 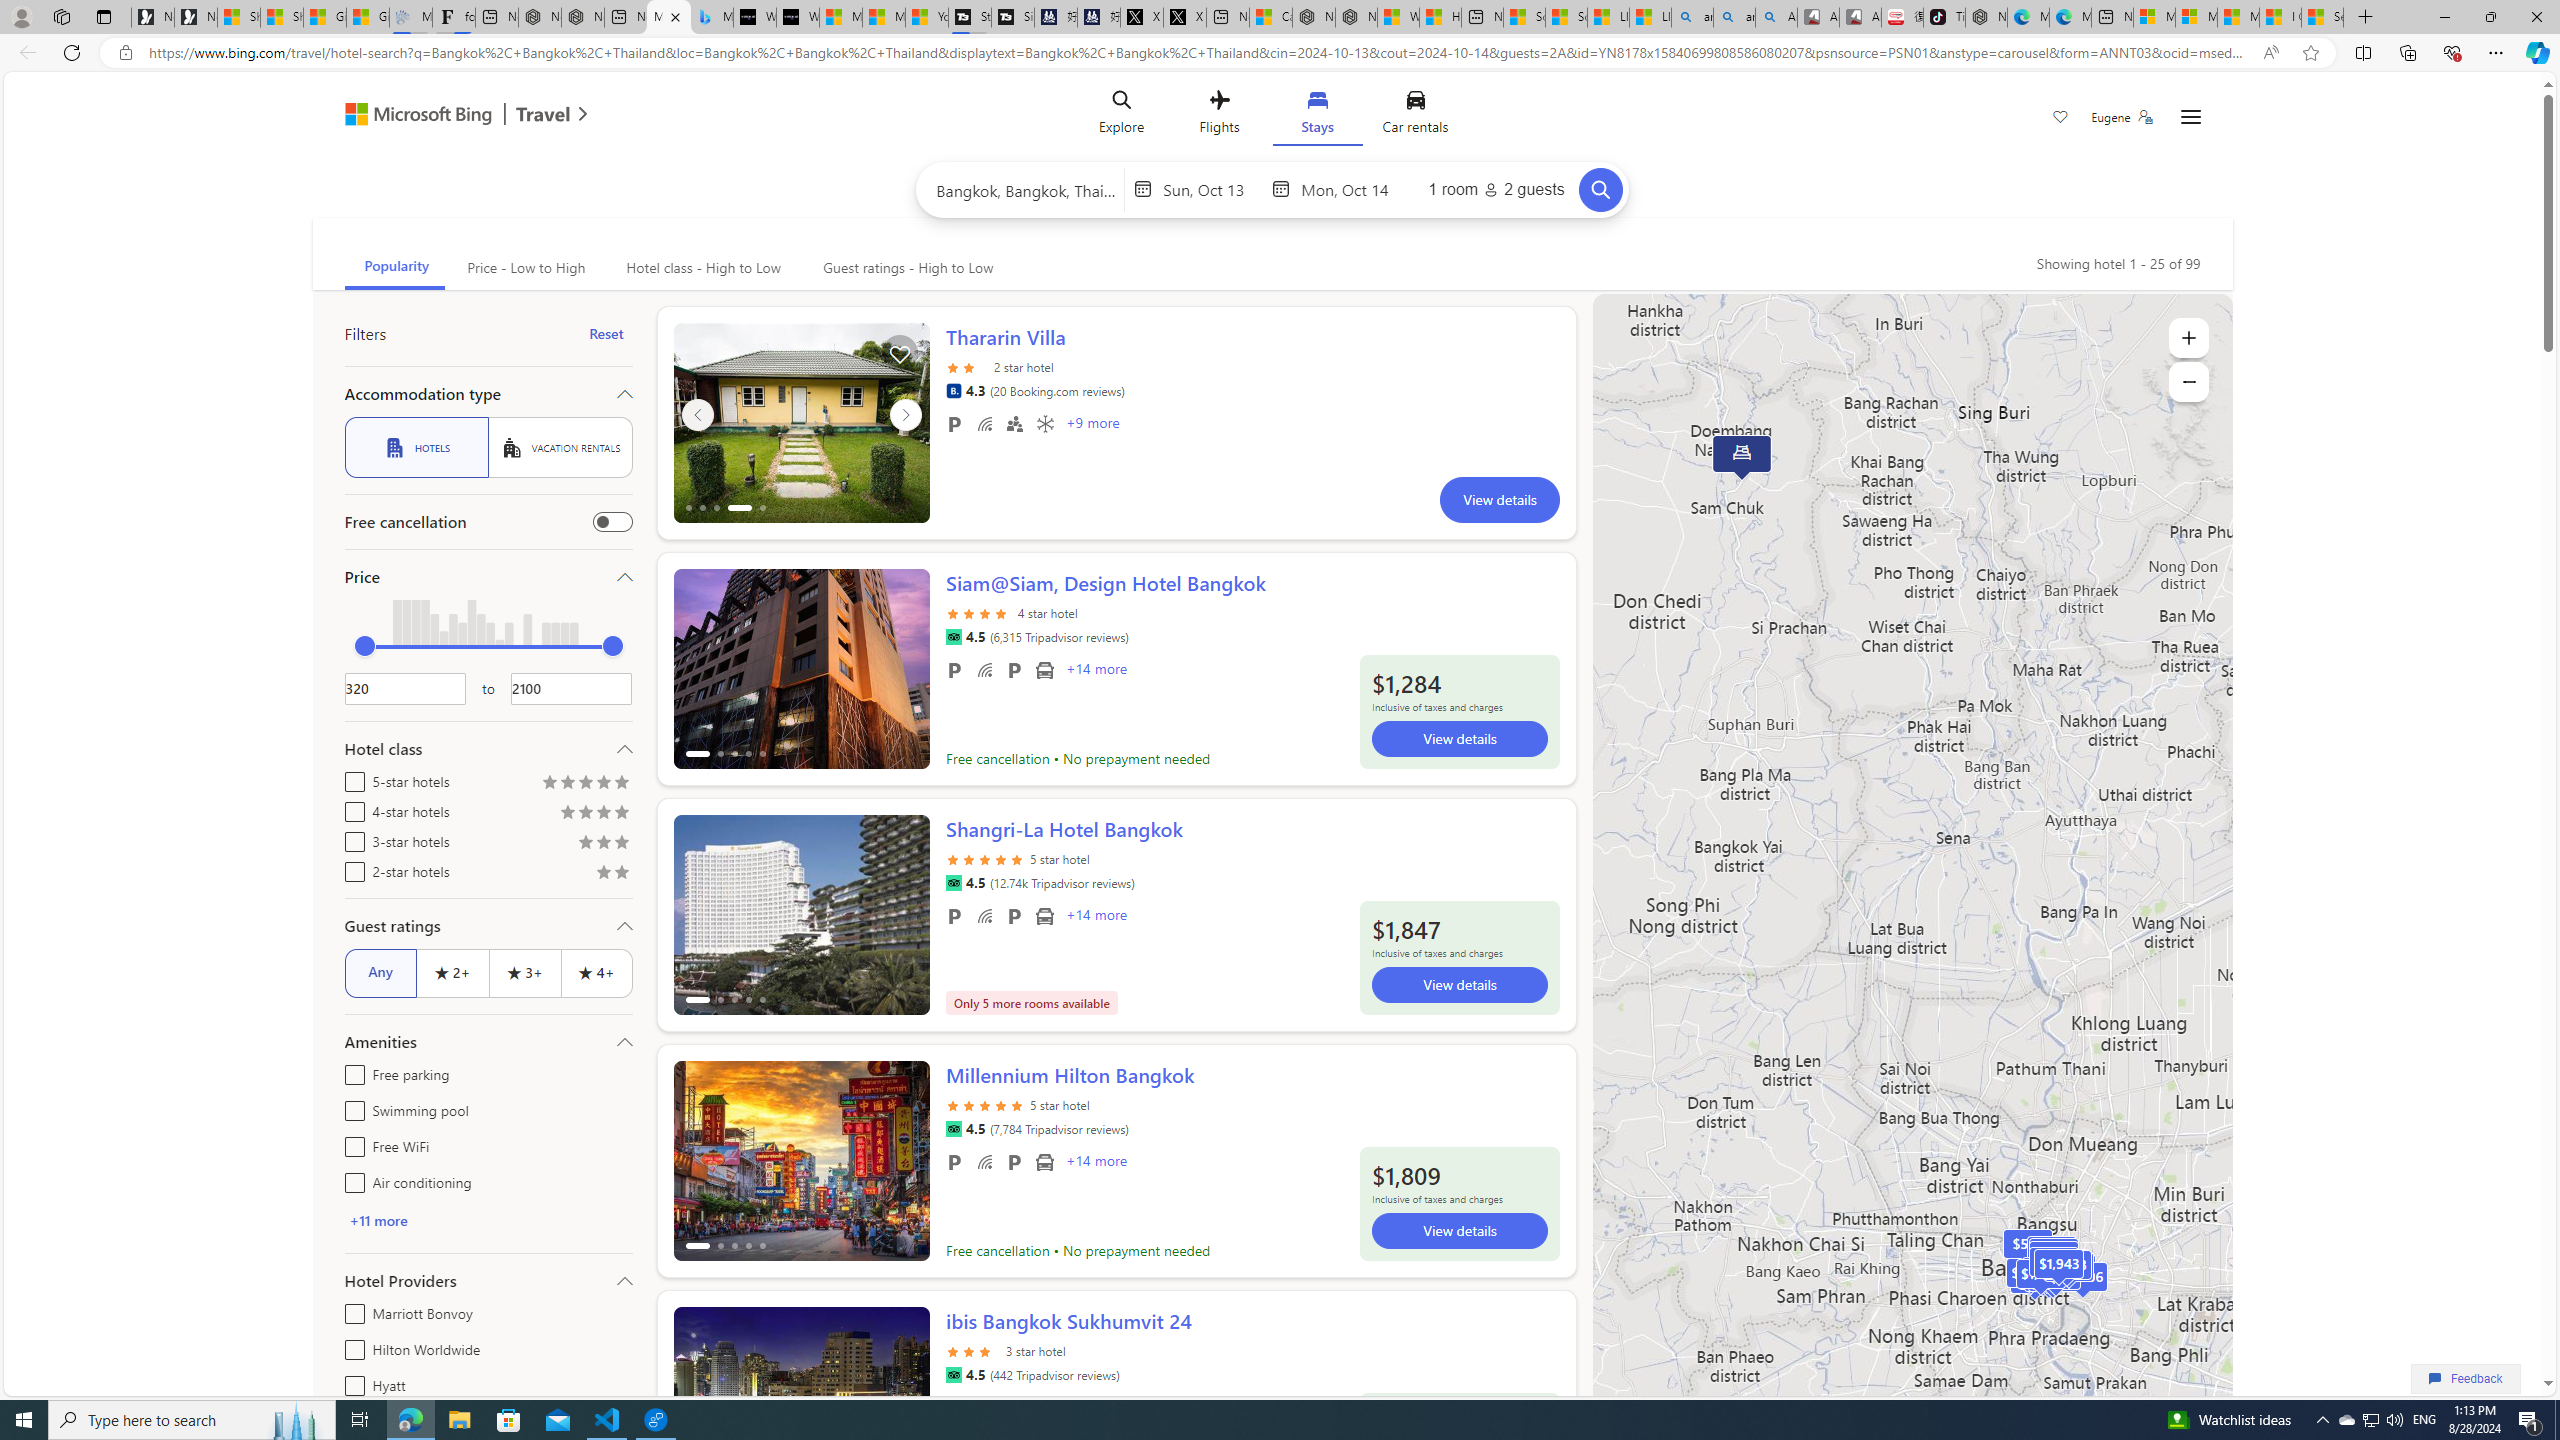 What do you see at coordinates (970, 17) in the screenshot?
I see `Streaming Coverage | T3` at bounding box center [970, 17].